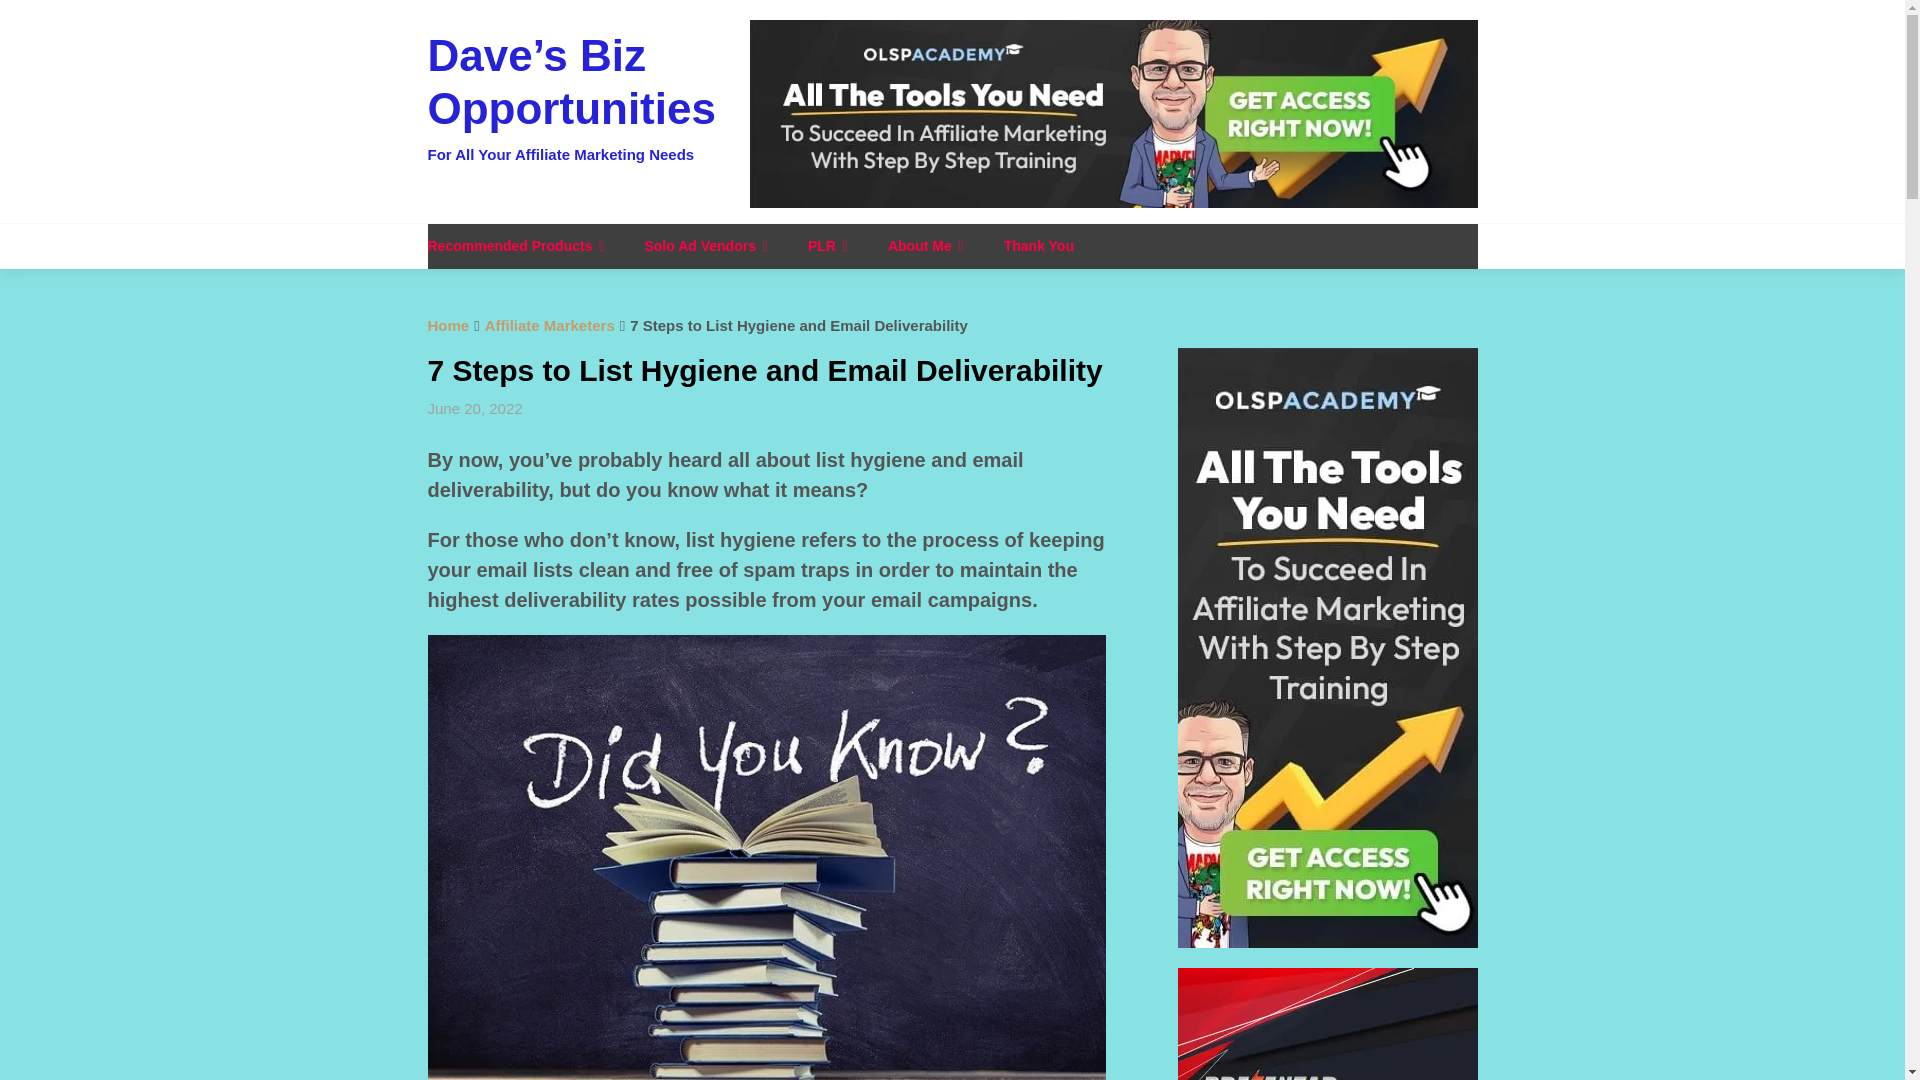  What do you see at coordinates (449, 325) in the screenshot?
I see `Home` at bounding box center [449, 325].